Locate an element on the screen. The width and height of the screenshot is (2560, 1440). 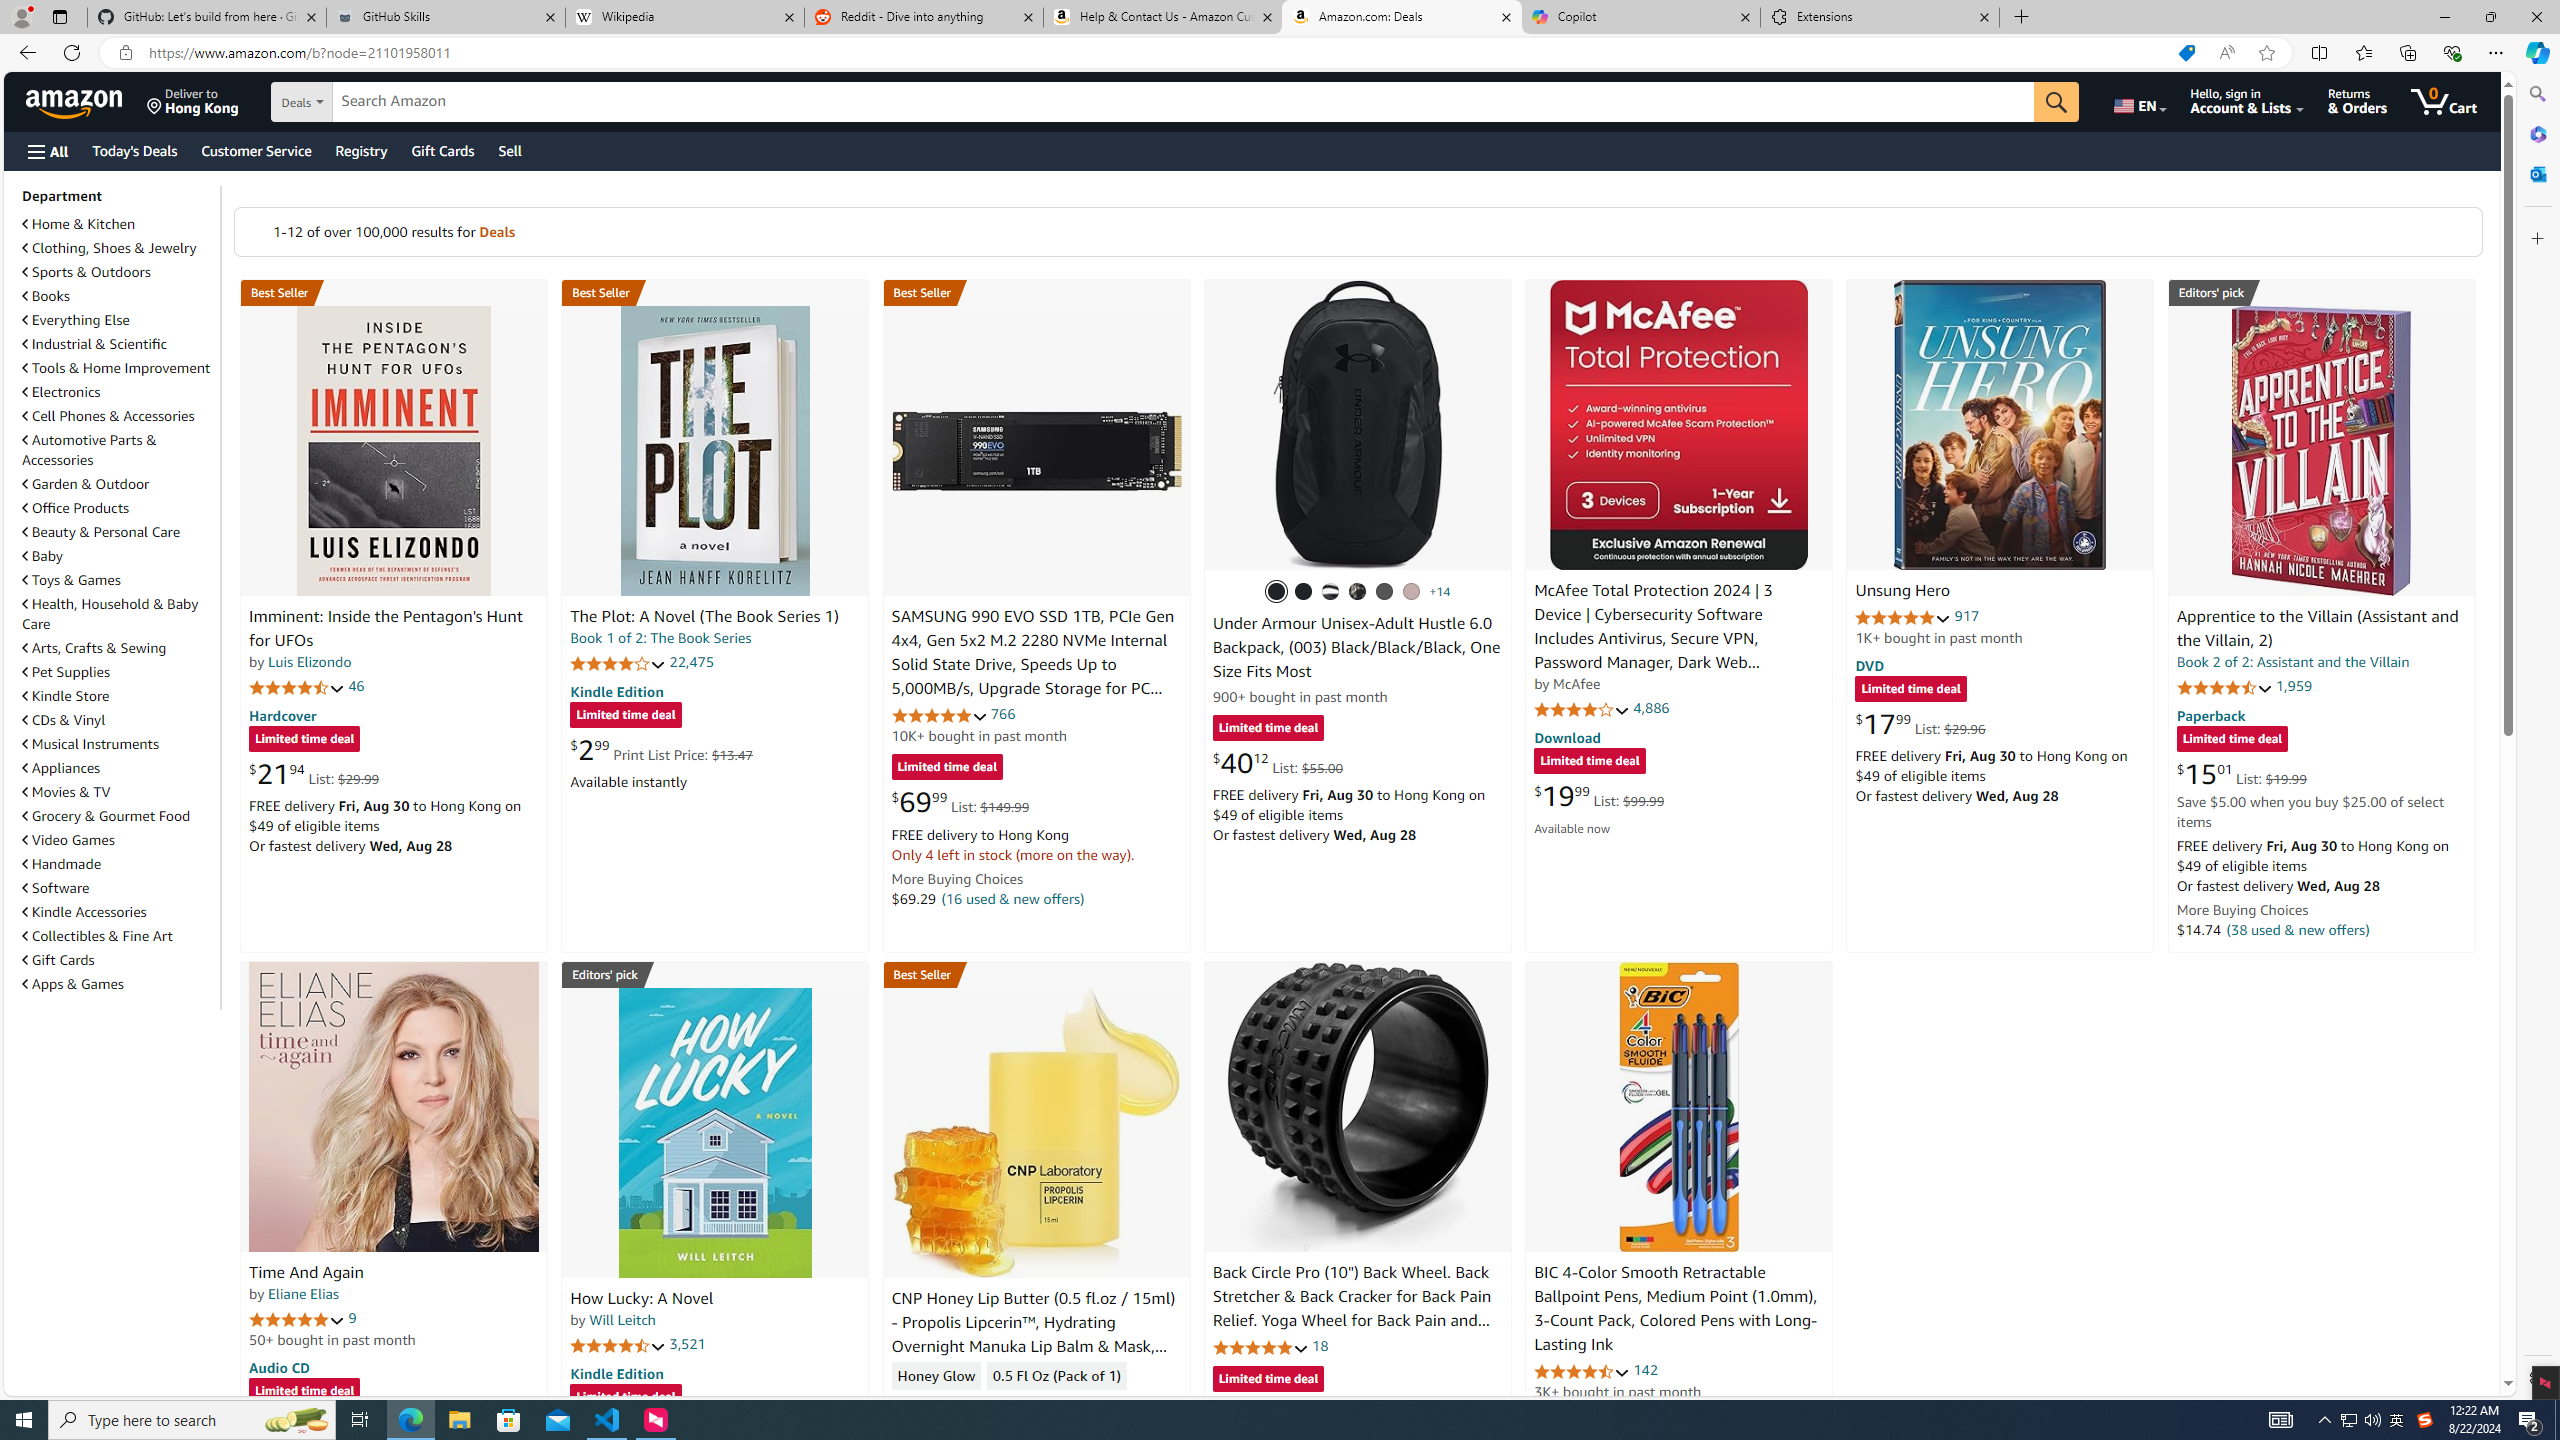
Settings is located at coordinates (2536, 1377).